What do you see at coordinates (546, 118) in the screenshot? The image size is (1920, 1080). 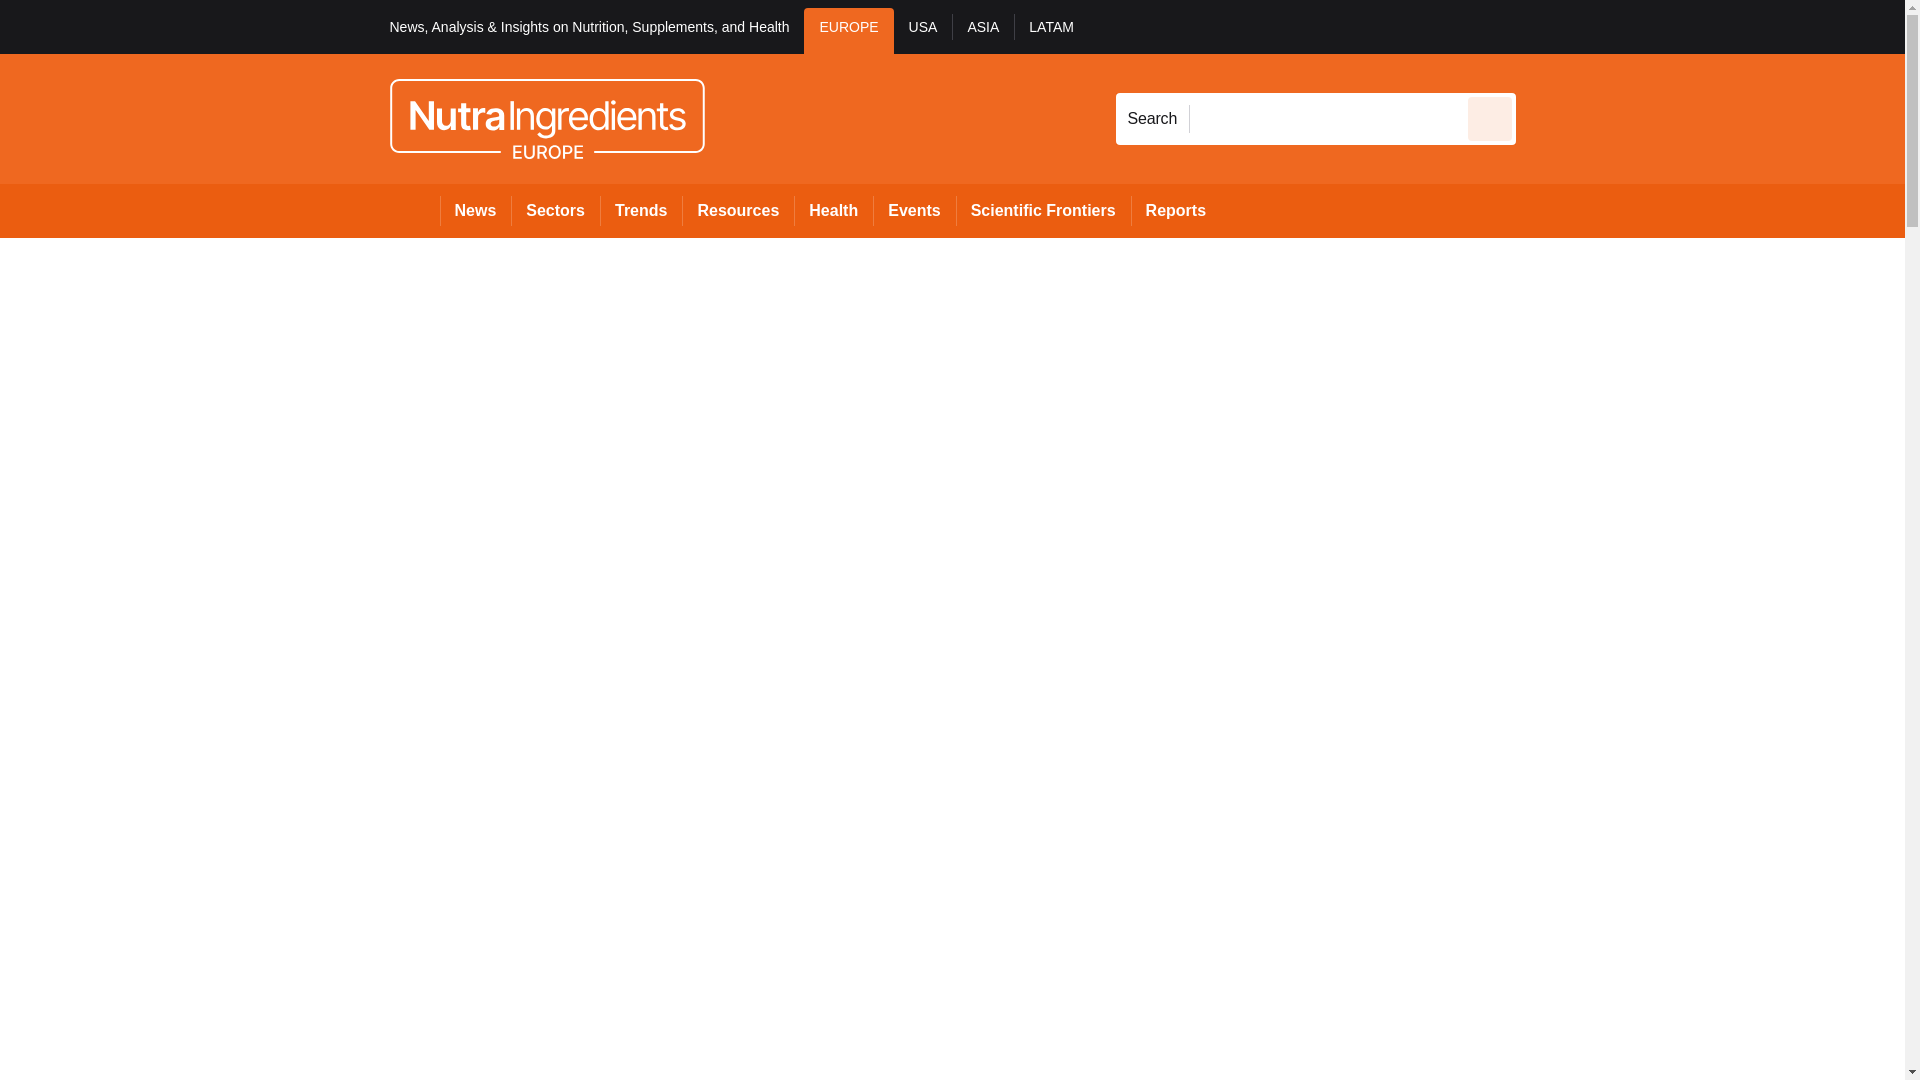 I see `NutraIngredients Europe` at bounding box center [546, 118].